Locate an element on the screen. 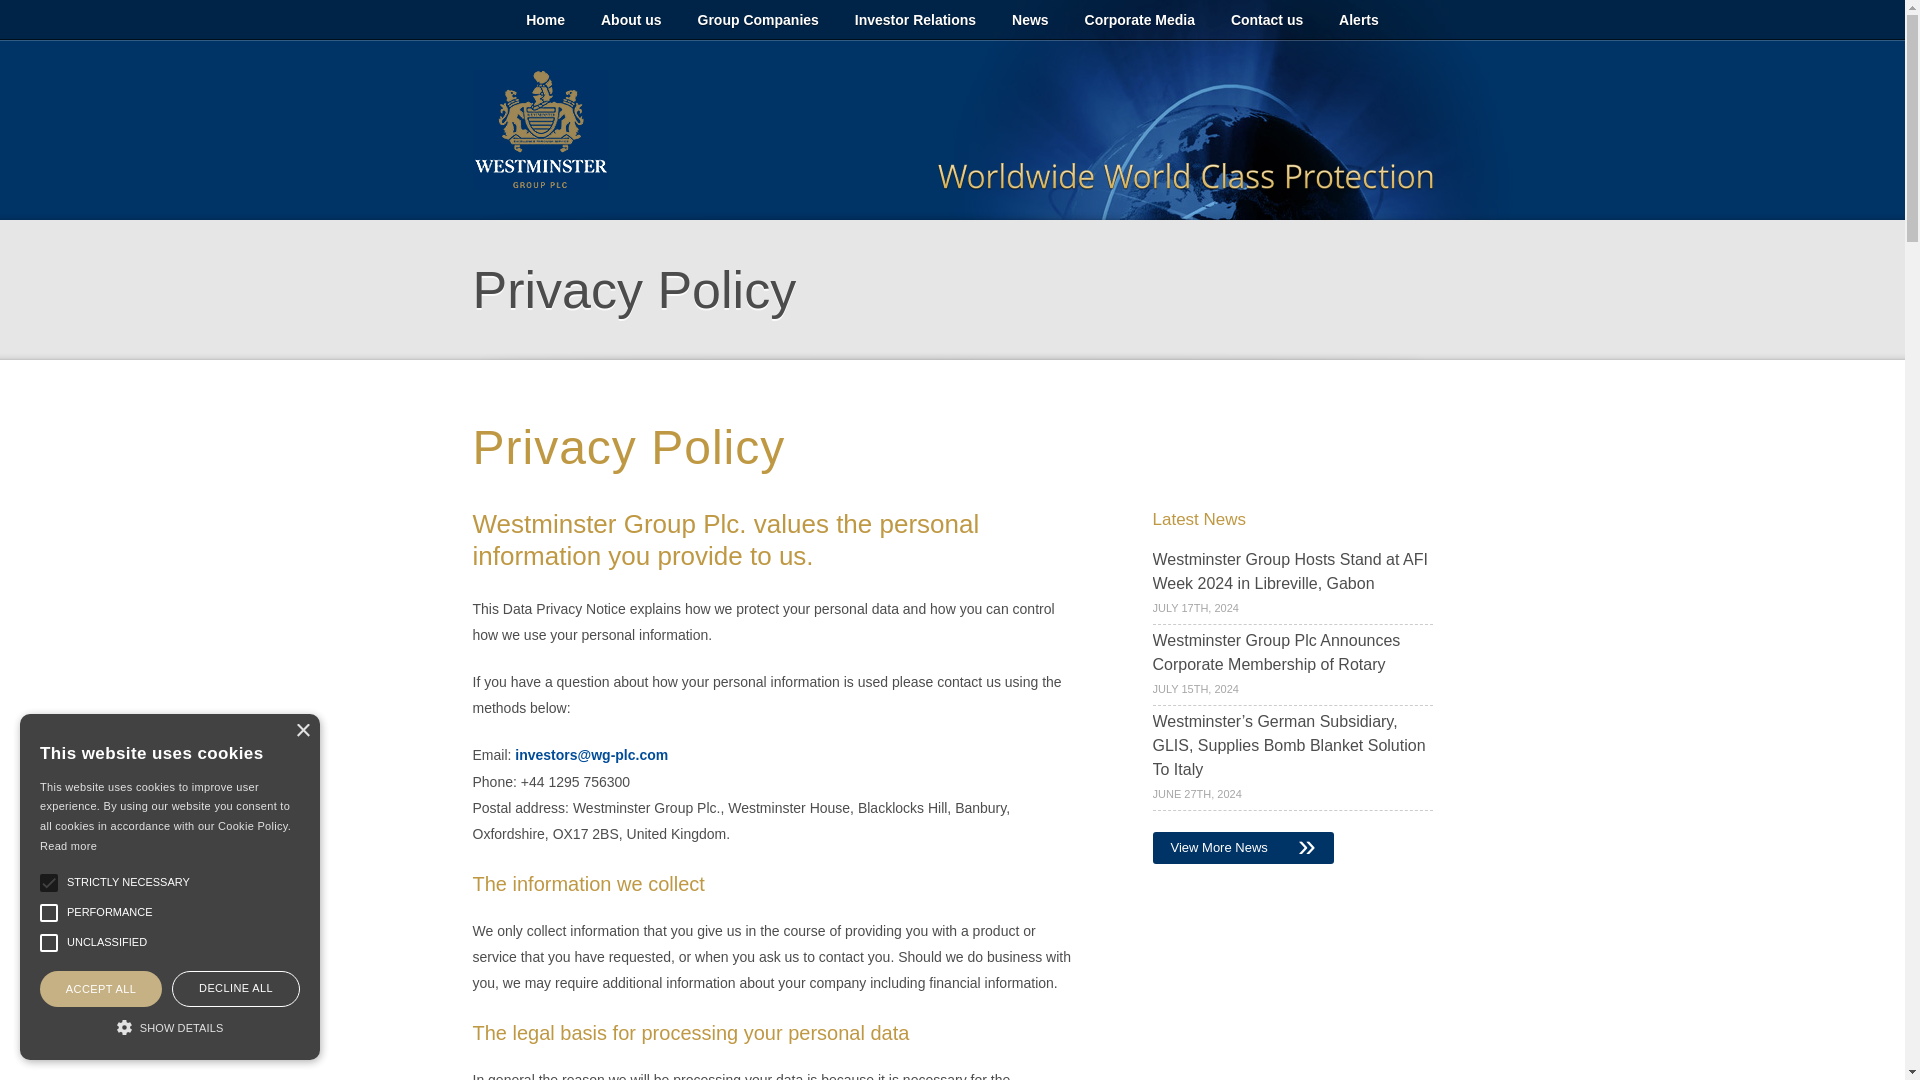 This screenshot has width=1920, height=1080. Group Companies is located at coordinates (758, 20).